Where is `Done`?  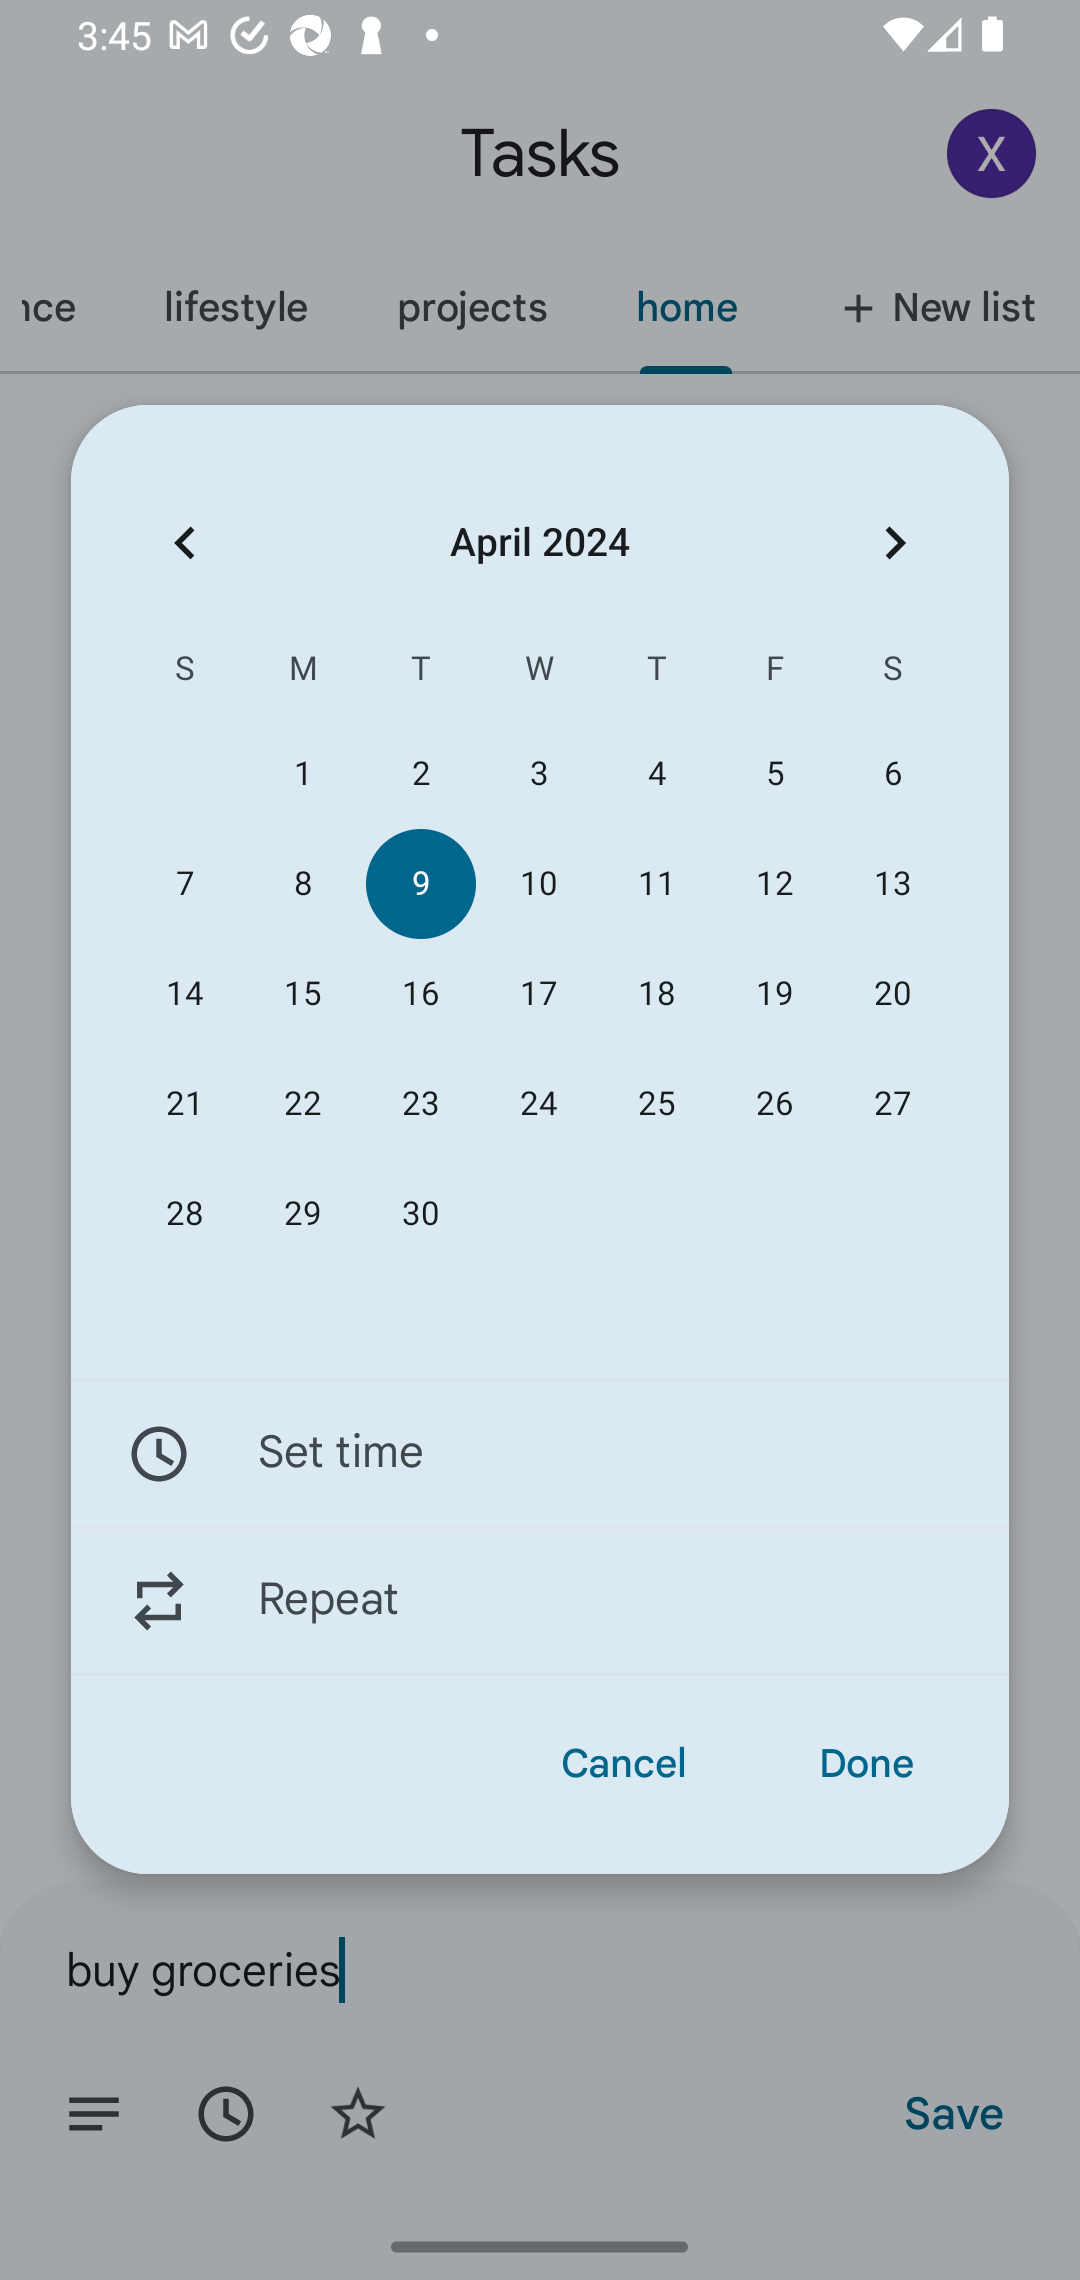
Done is located at coordinates (866, 1764).